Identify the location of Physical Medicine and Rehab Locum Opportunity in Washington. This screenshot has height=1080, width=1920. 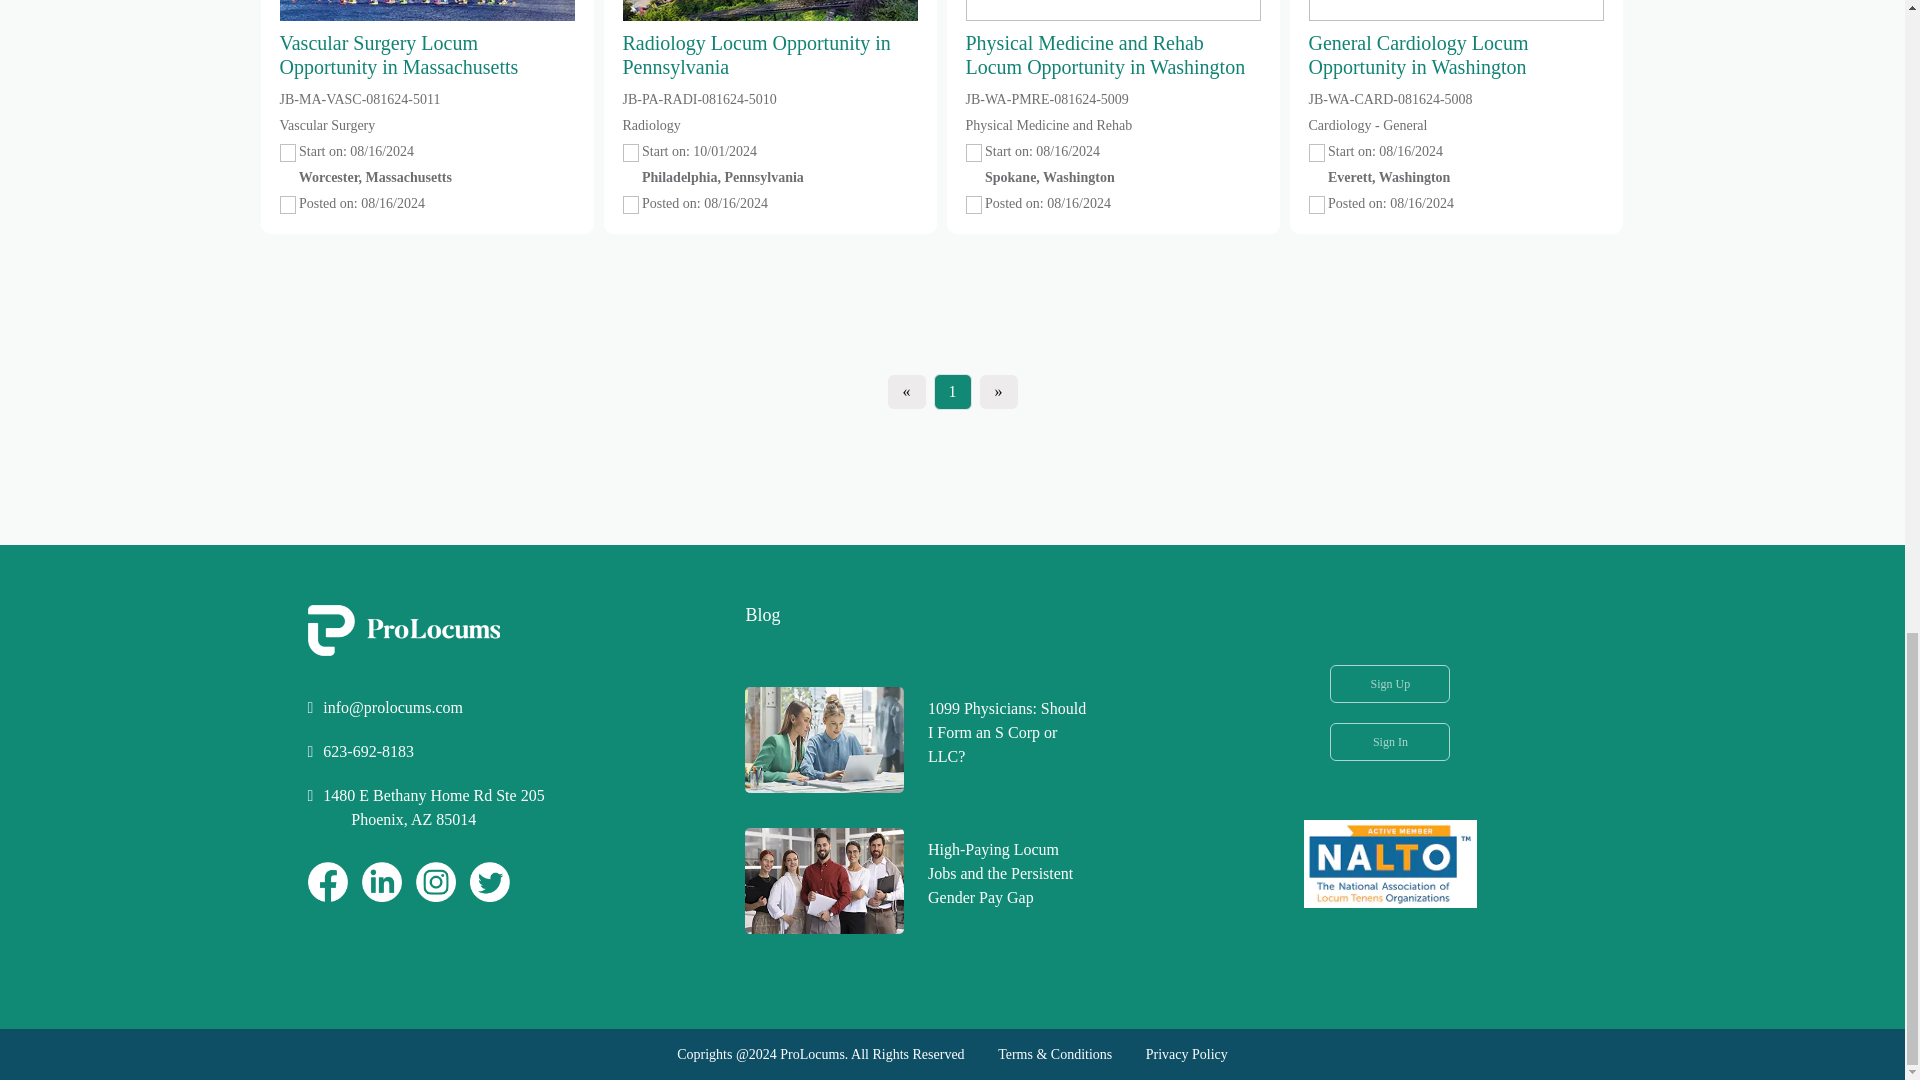
(1113, 39).